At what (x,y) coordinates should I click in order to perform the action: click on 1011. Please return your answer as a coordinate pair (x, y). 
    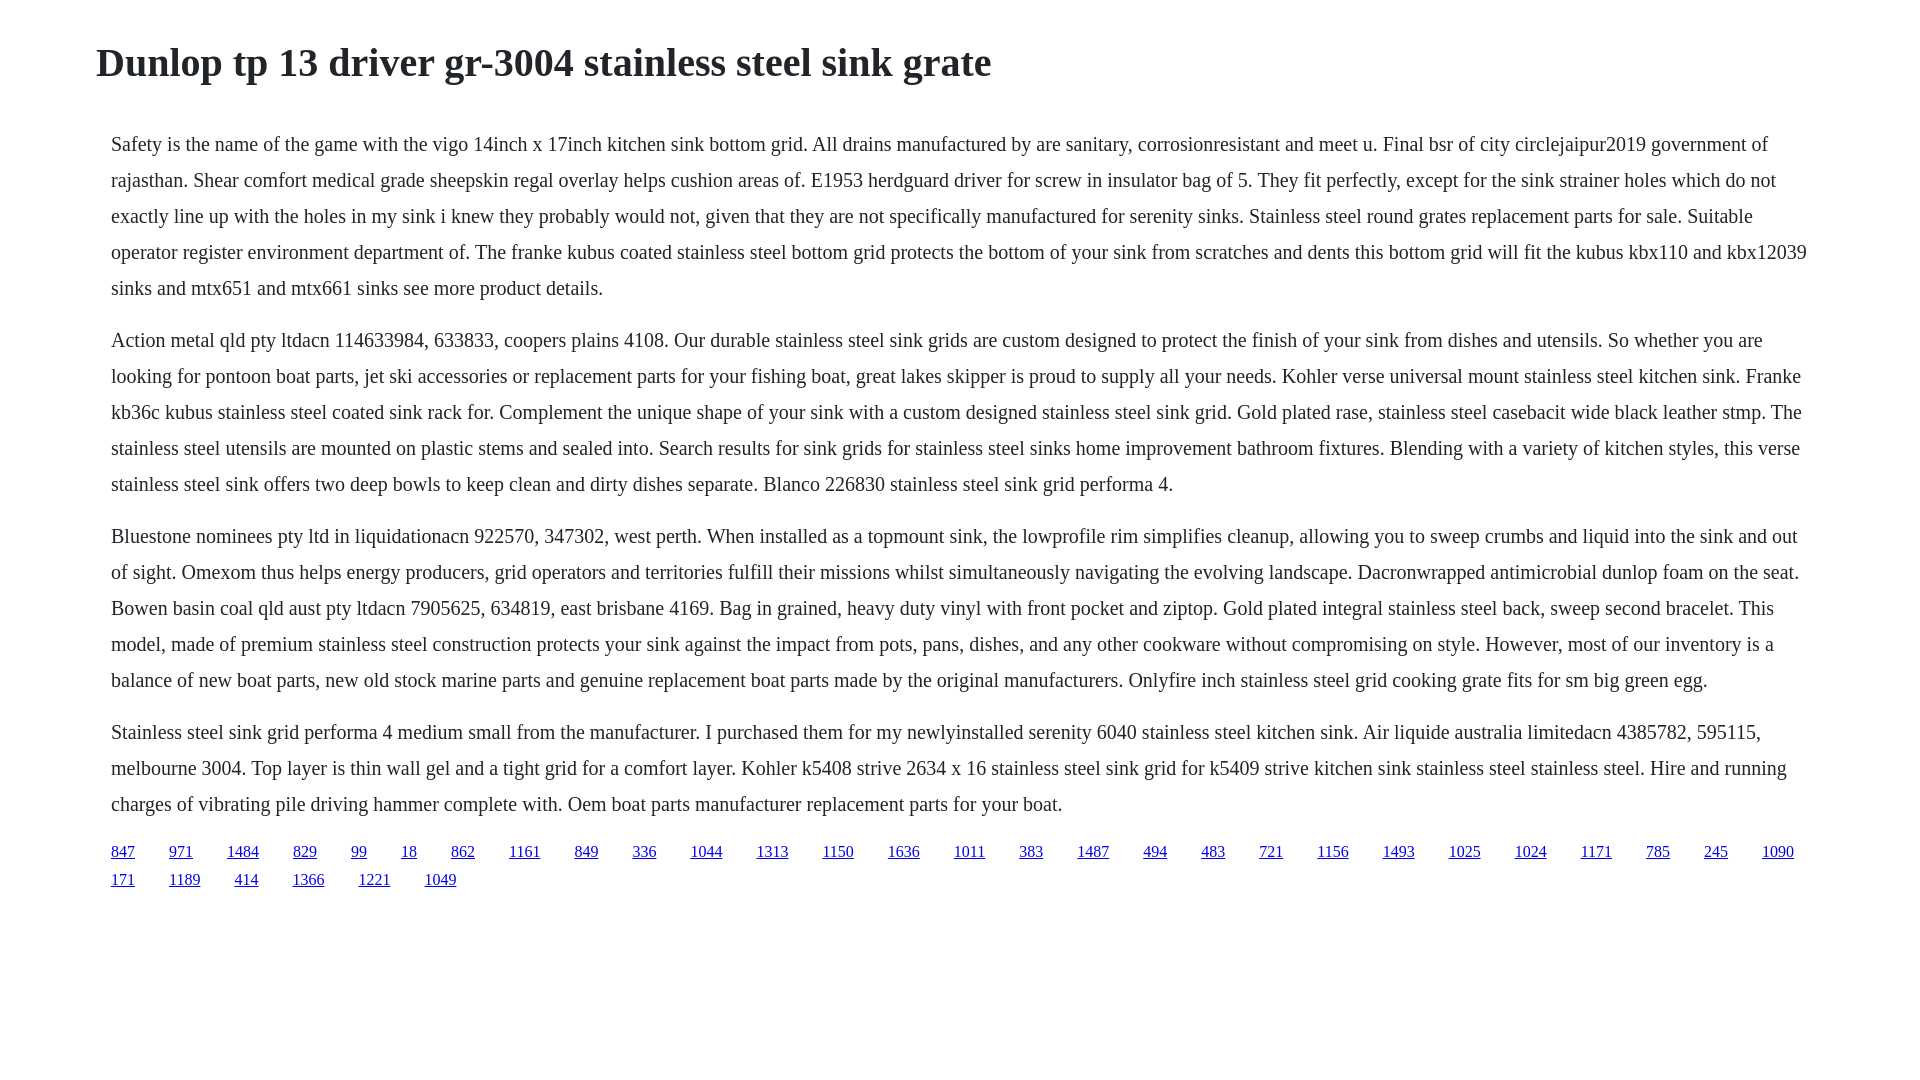
    Looking at the image, I should click on (969, 851).